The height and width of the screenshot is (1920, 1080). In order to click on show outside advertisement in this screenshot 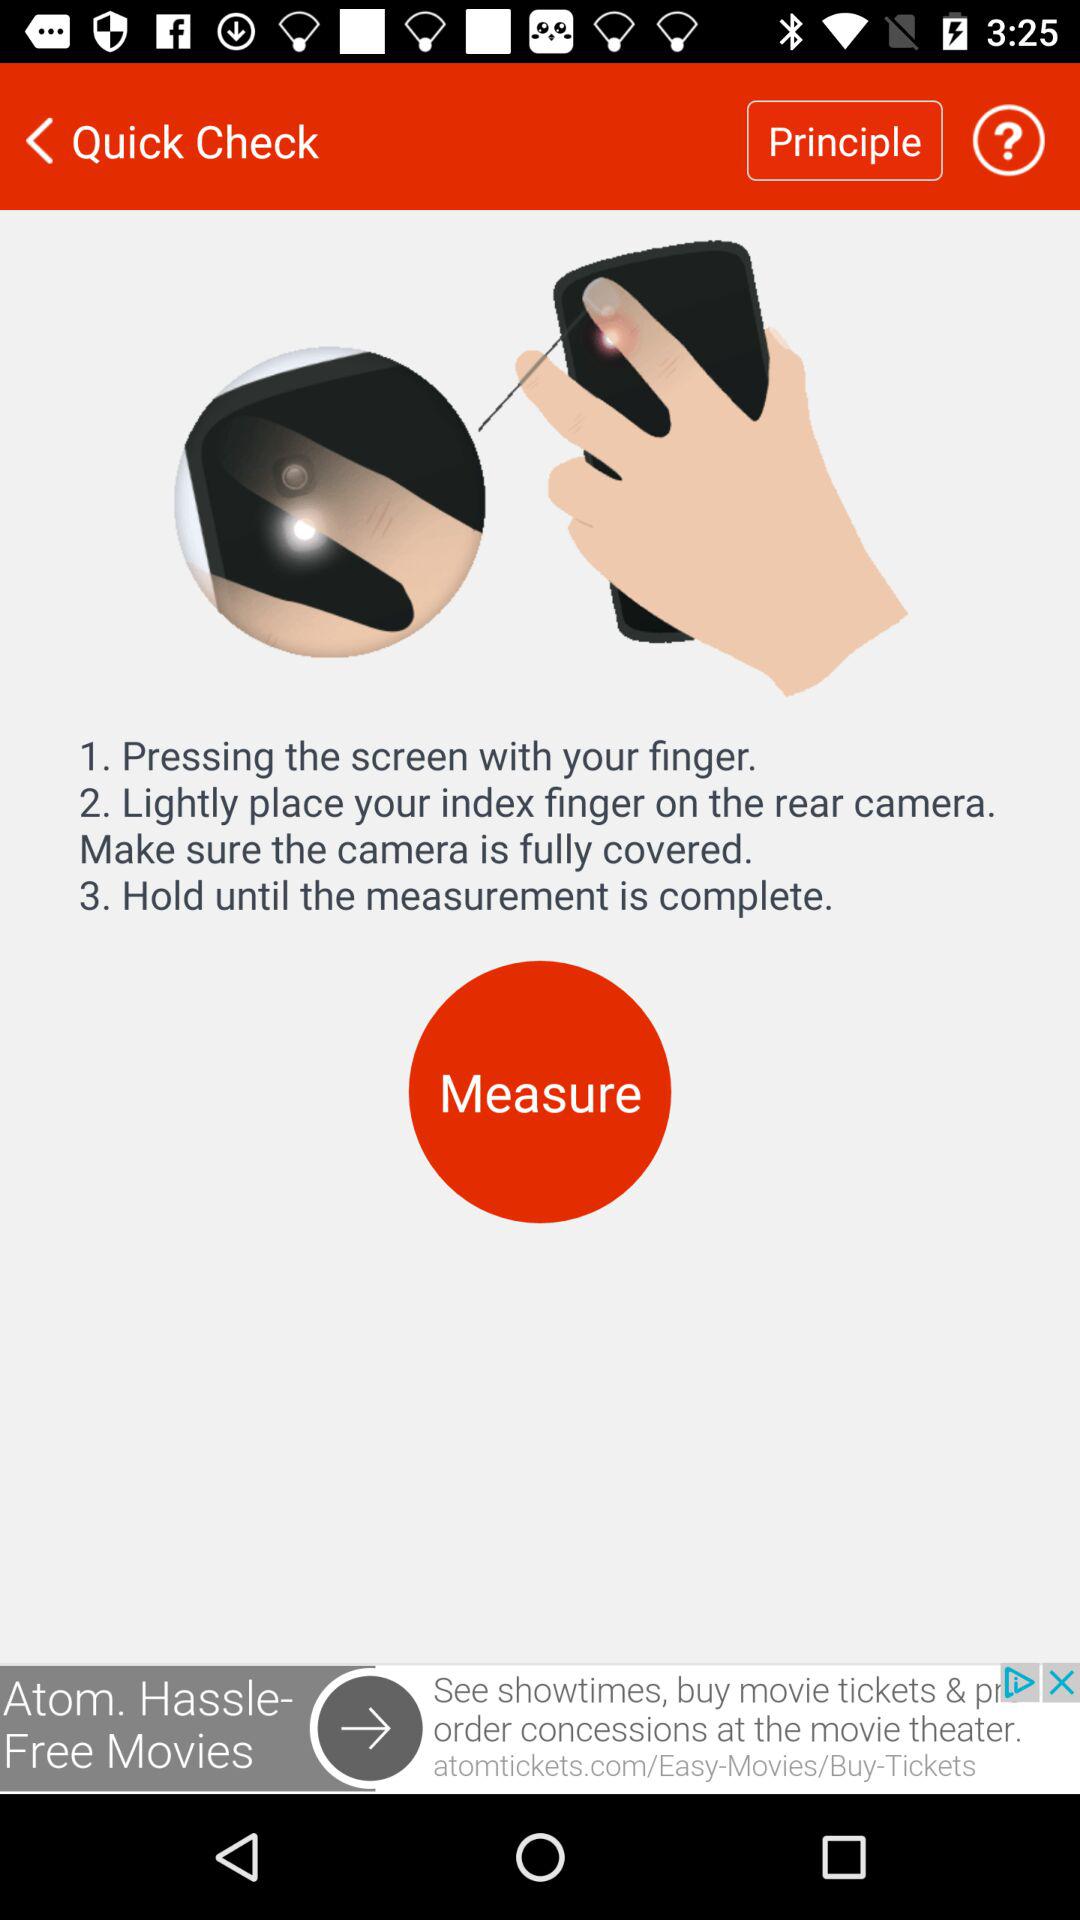, I will do `click(540, 1728)`.